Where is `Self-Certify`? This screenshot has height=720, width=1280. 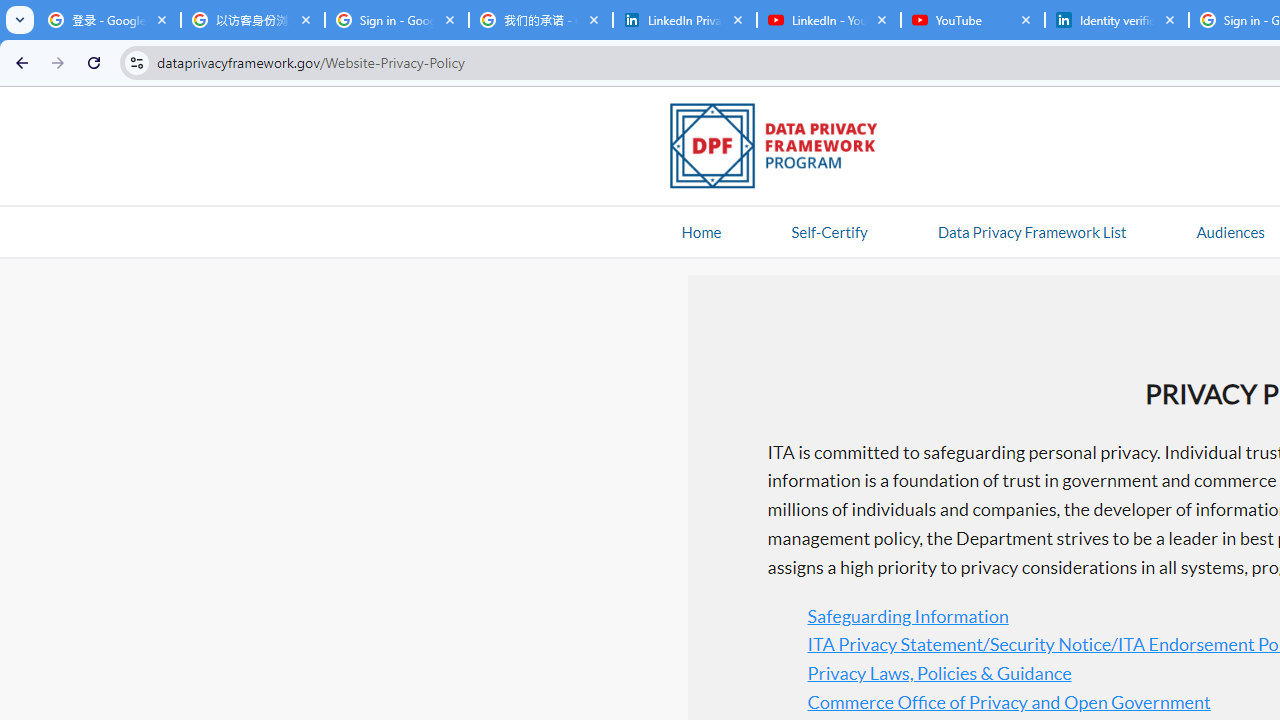 Self-Certify is located at coordinates (829, 231).